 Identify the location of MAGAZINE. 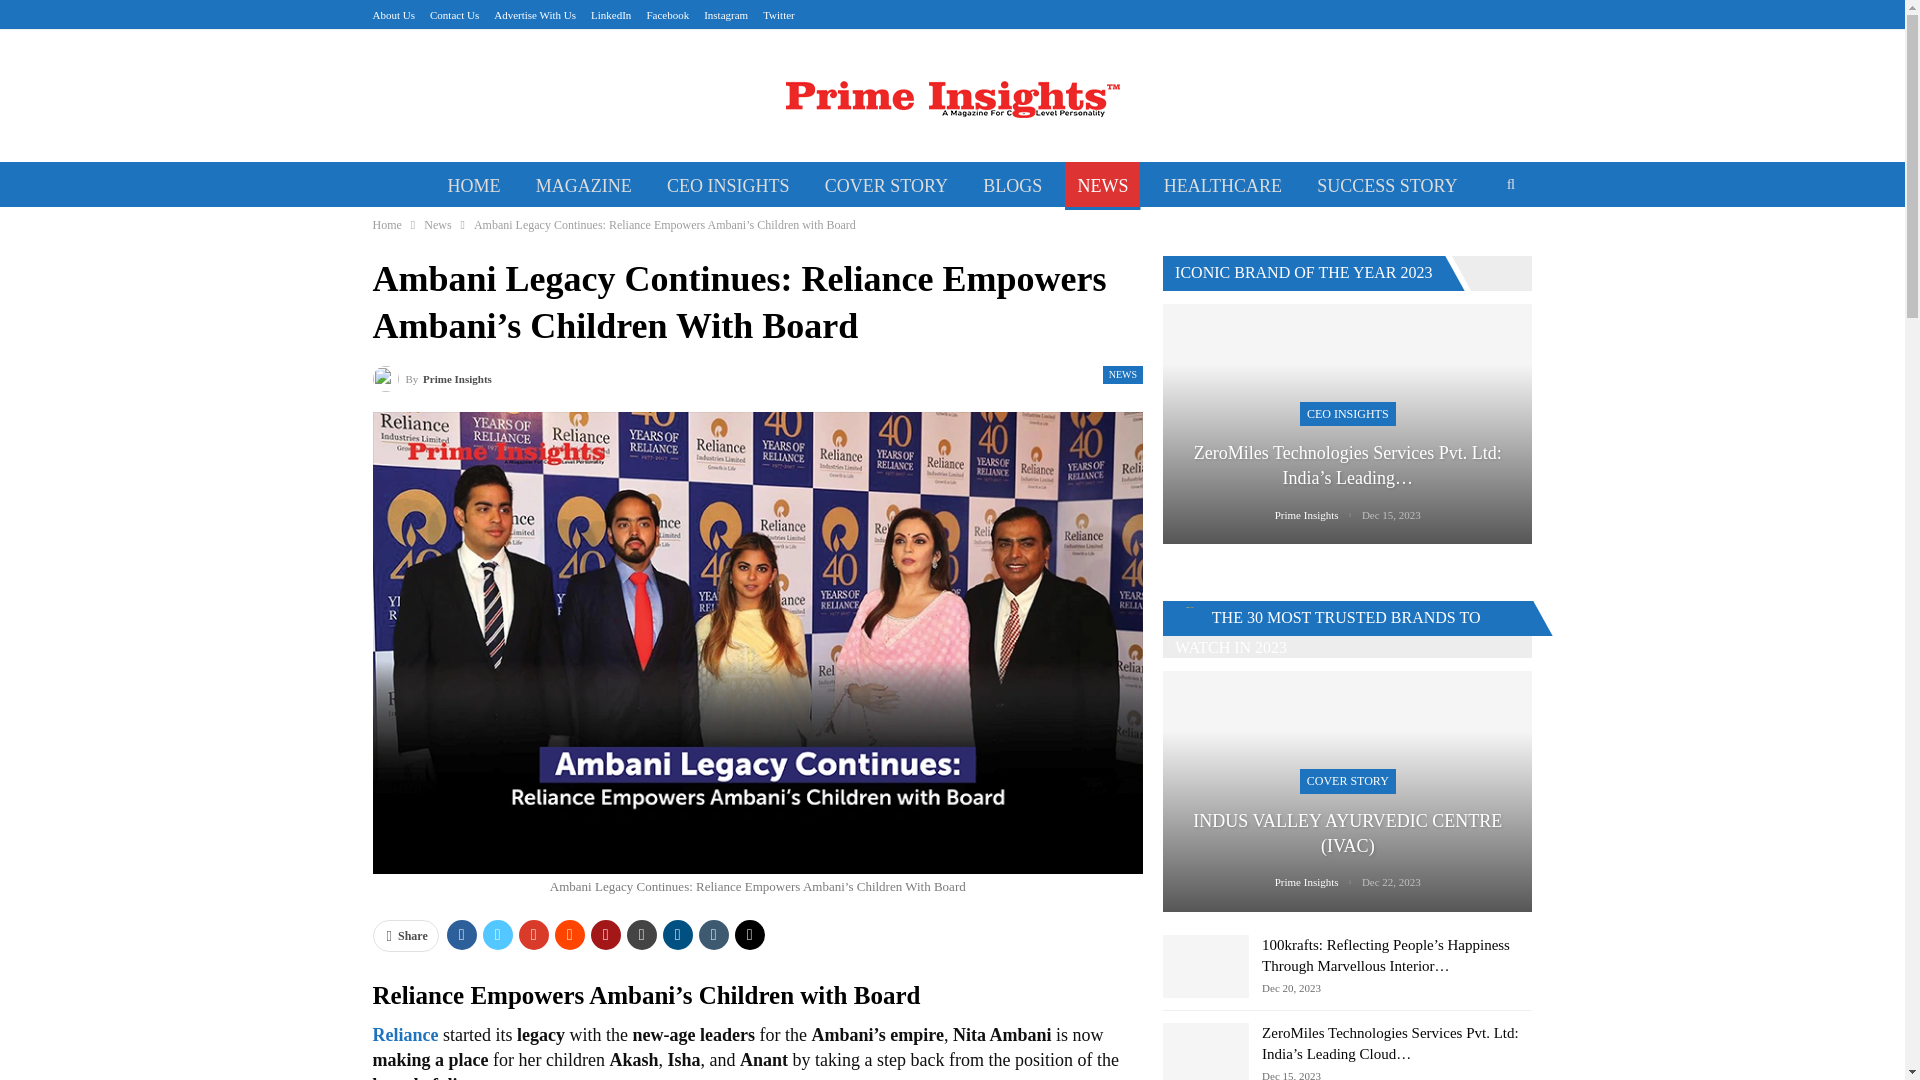
(584, 186).